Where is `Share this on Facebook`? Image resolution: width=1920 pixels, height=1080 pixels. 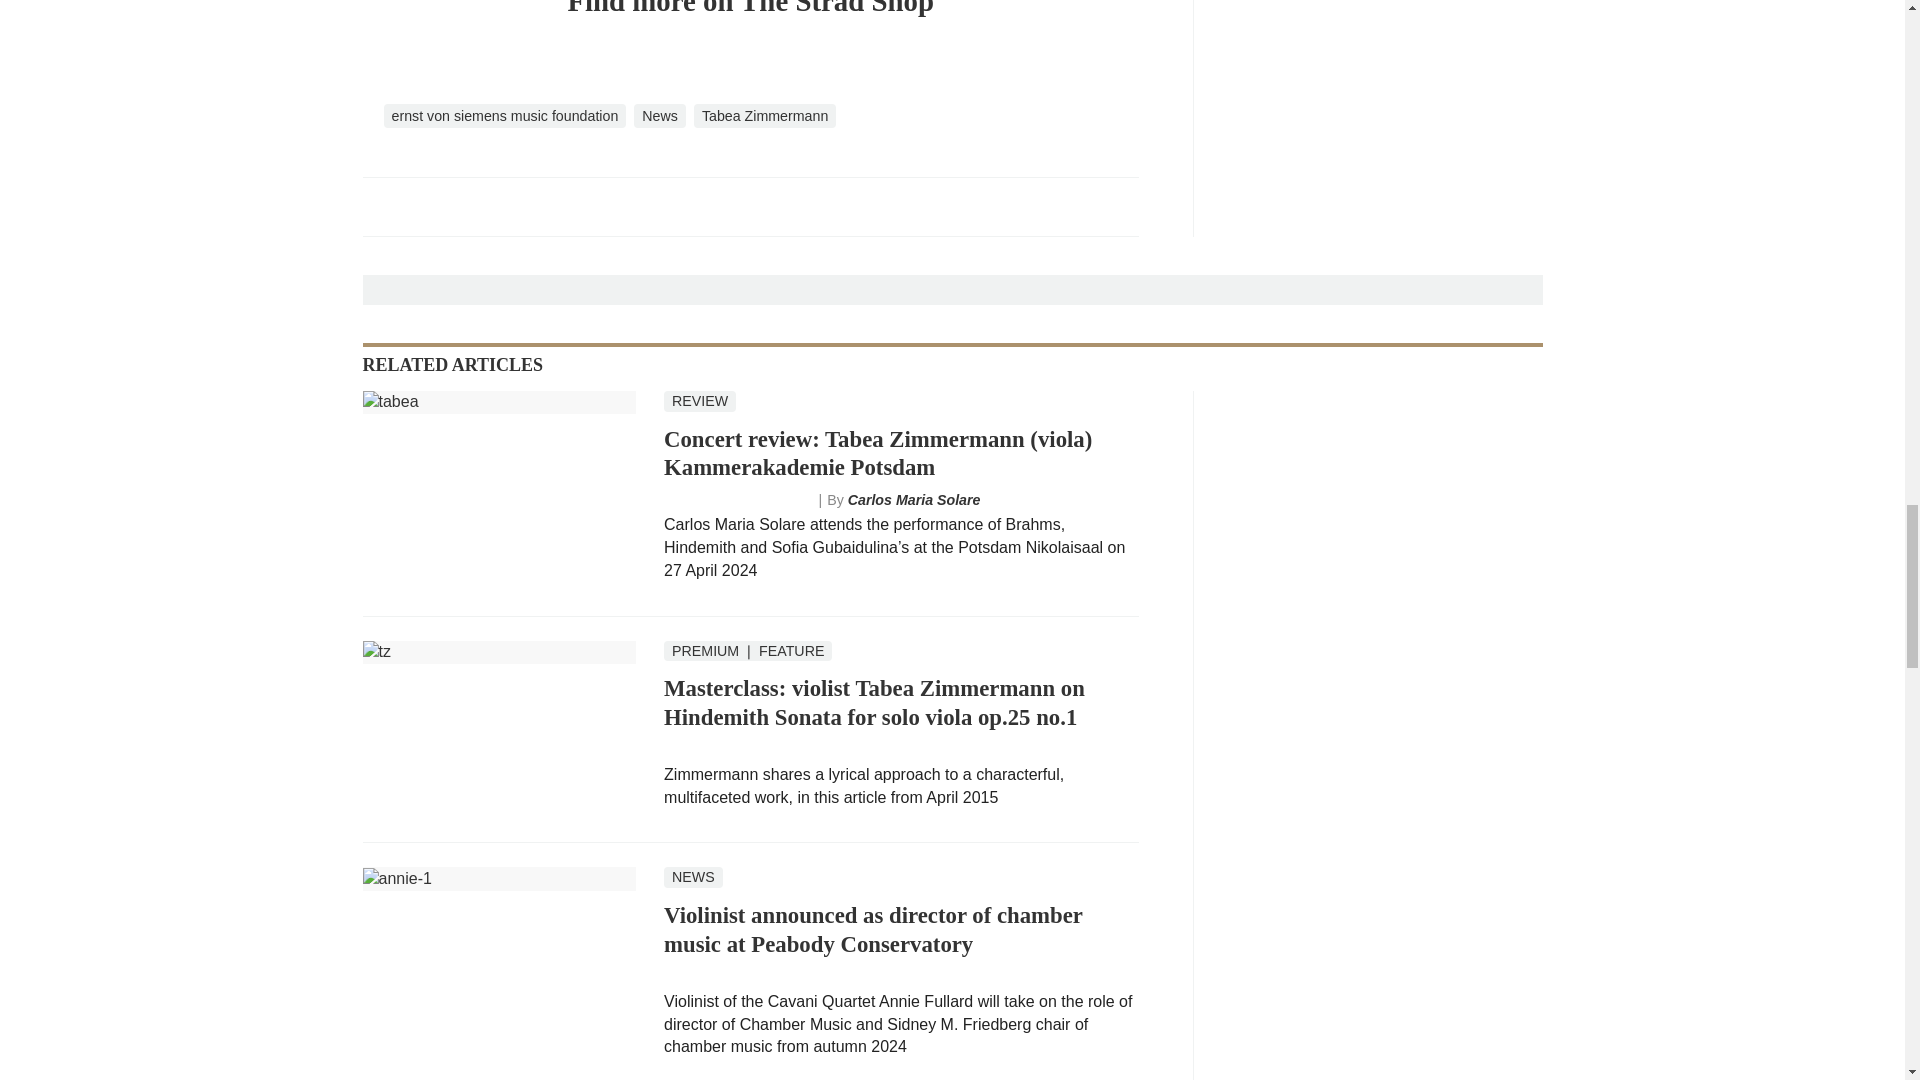
Share this on Facebook is located at coordinates (380, 205).